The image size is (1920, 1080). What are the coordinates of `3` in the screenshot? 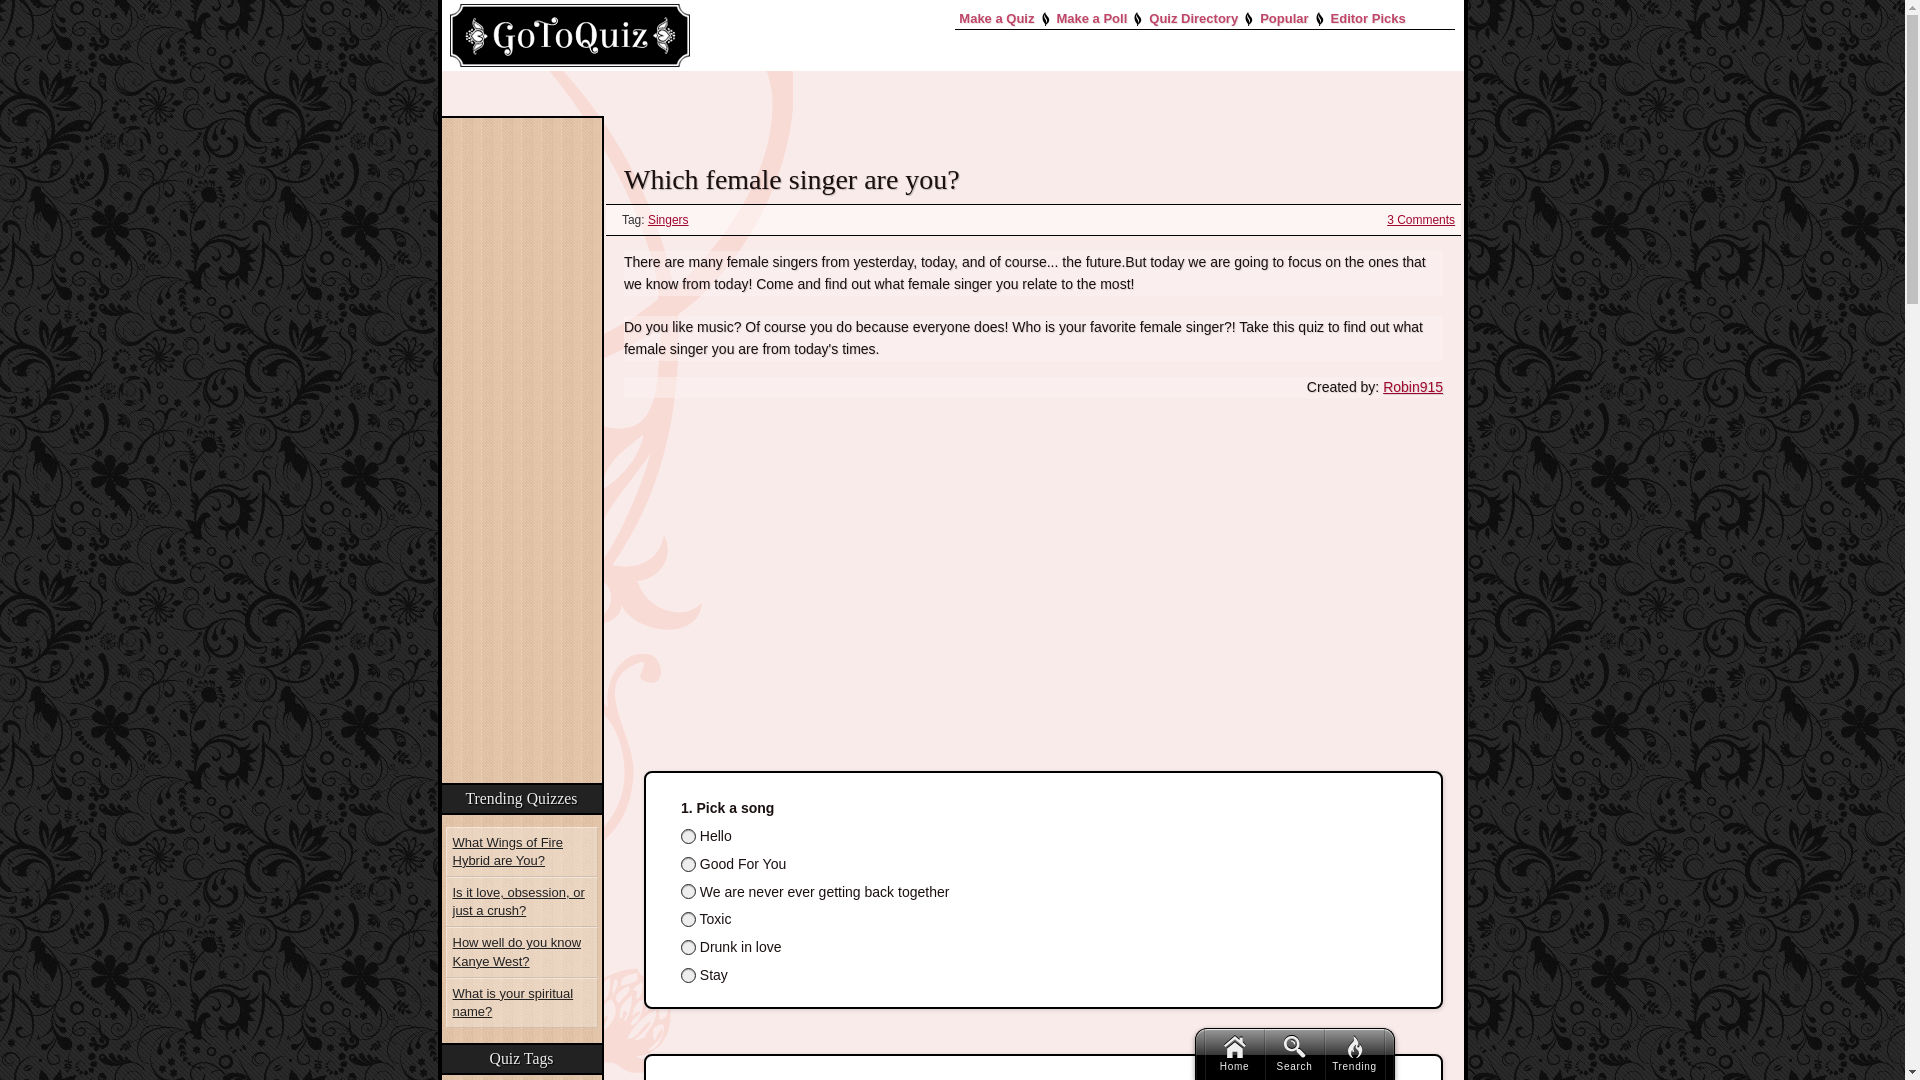 It's located at (688, 891).